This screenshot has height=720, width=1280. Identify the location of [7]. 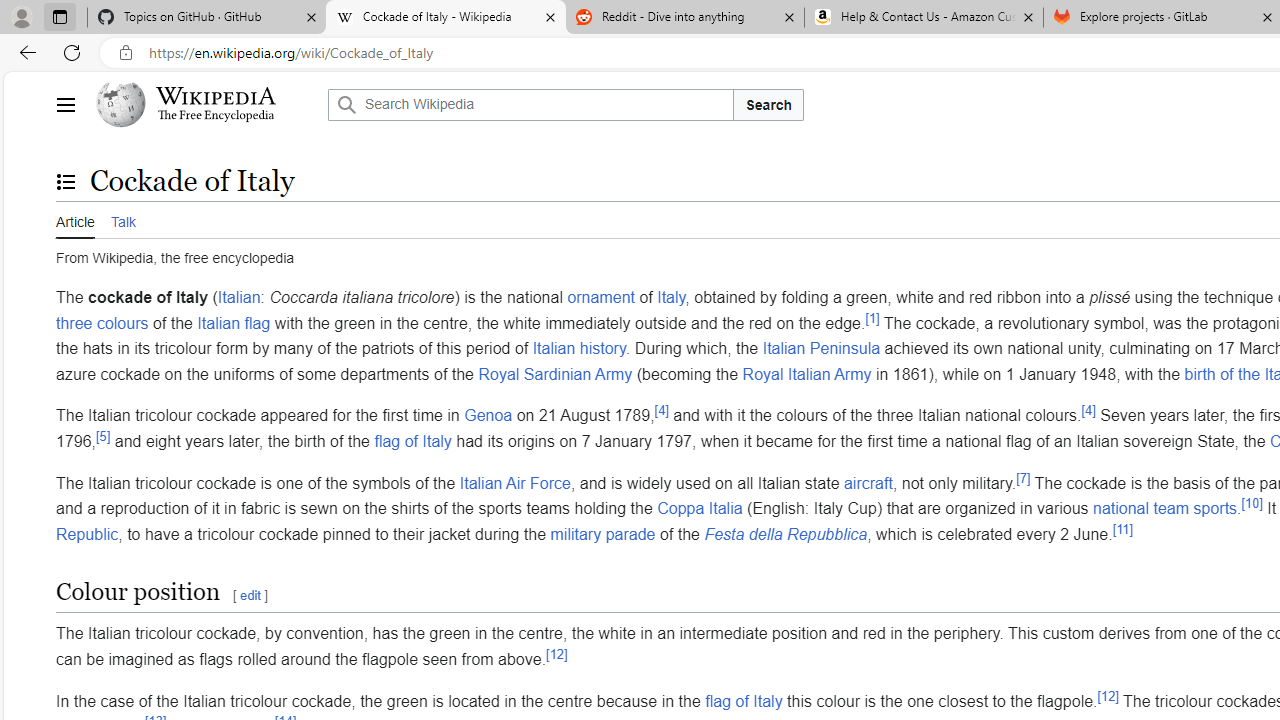
(1023, 478).